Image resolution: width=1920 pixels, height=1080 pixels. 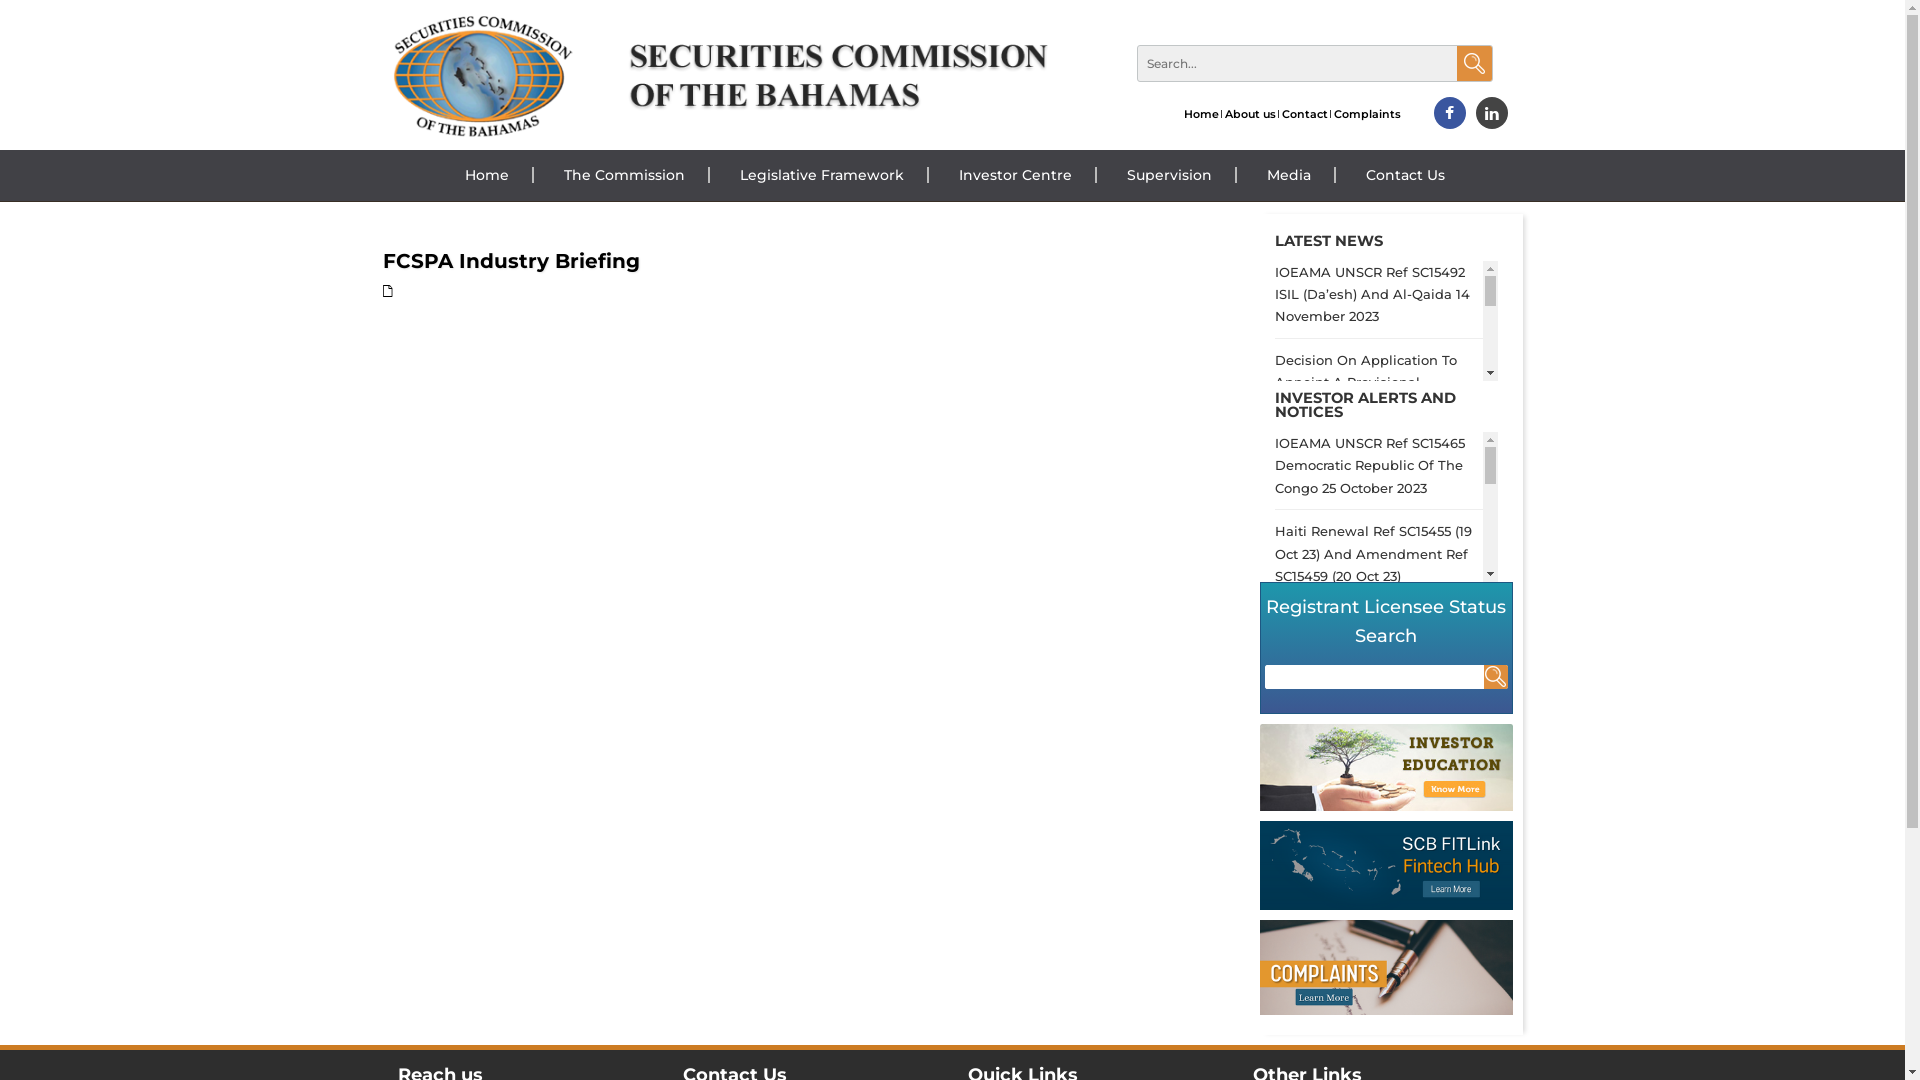 What do you see at coordinates (1329, 241) in the screenshot?
I see `LATEST NEWS` at bounding box center [1329, 241].